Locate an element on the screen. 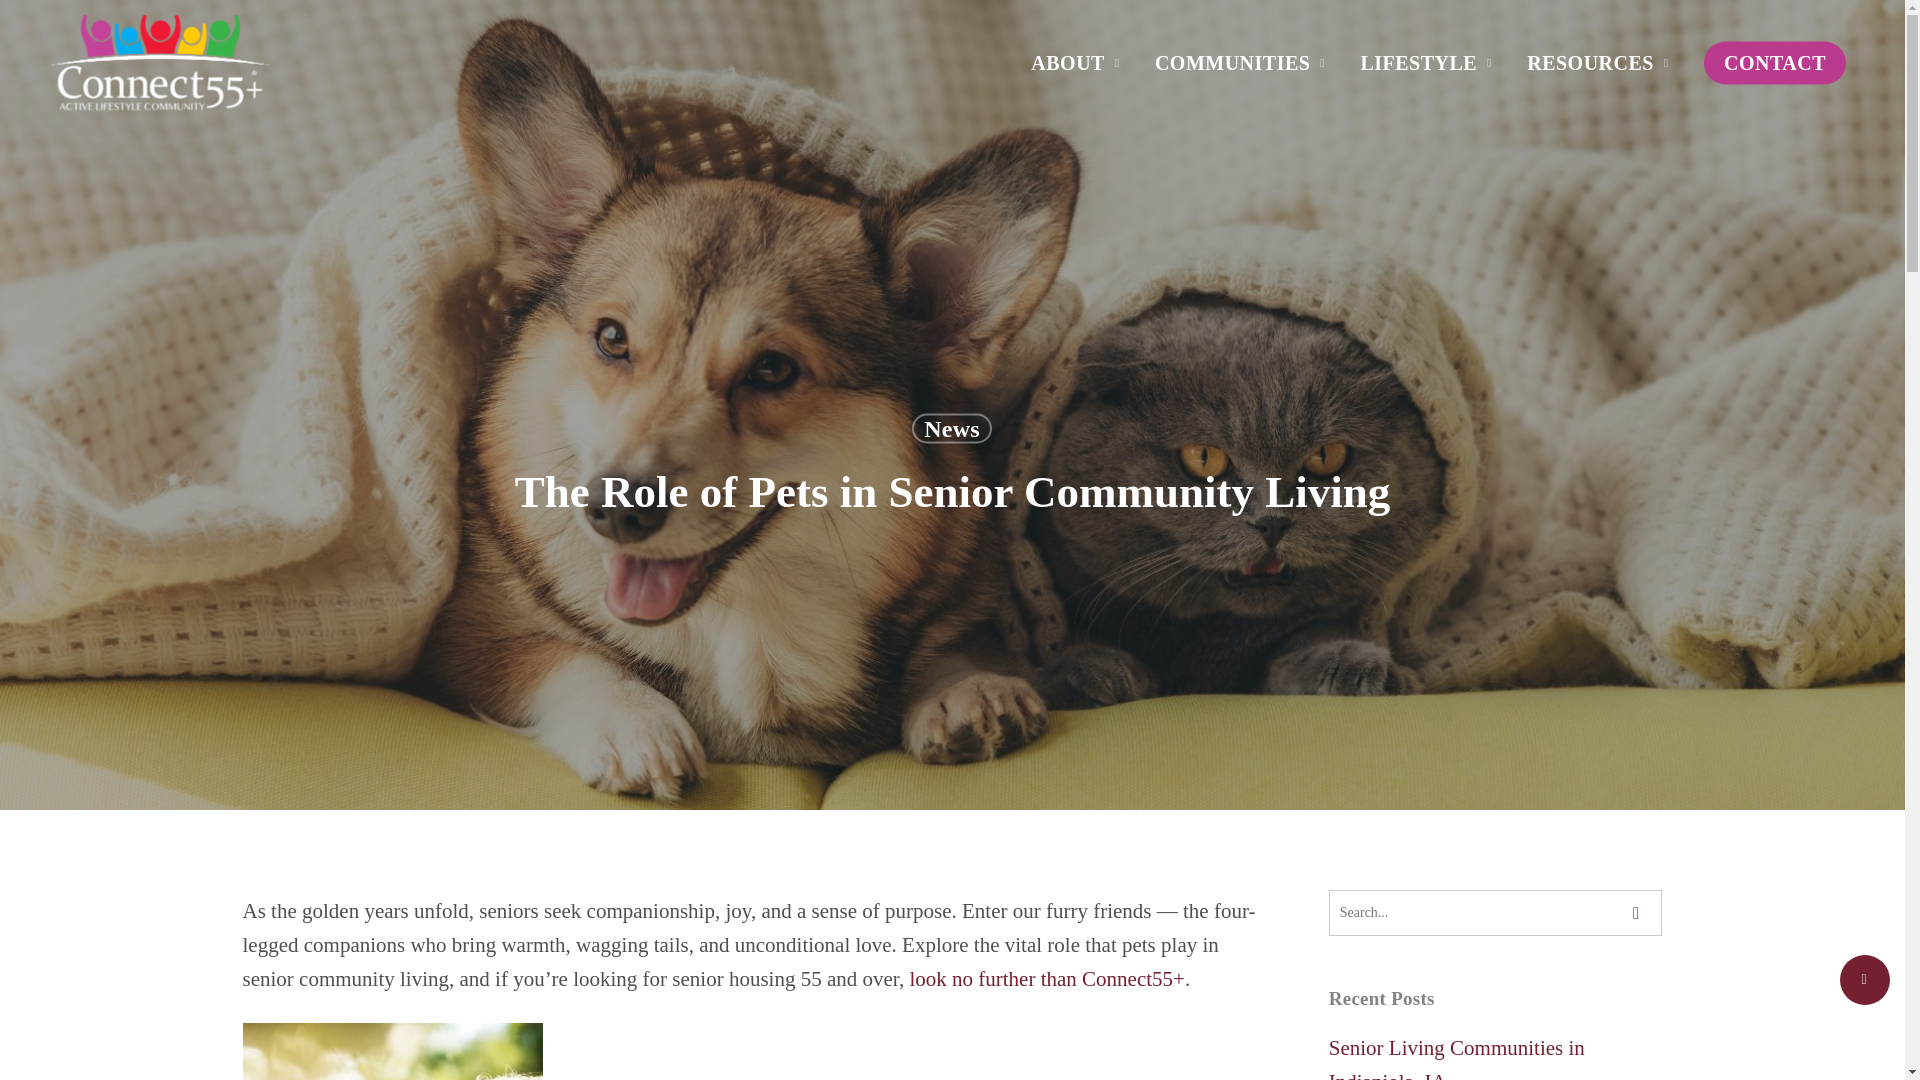 The image size is (1920, 1080). Search for: is located at coordinates (1495, 912).